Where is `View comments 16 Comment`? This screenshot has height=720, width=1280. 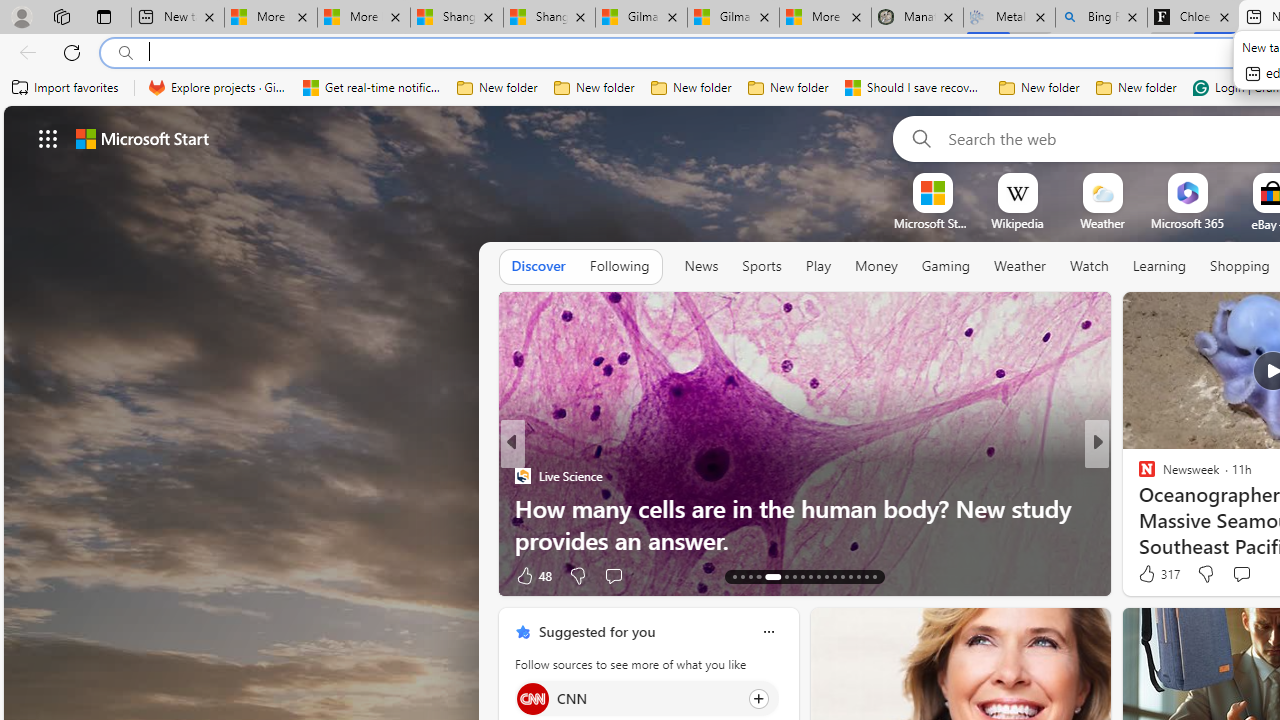 View comments 16 Comment is located at coordinates (1244, 574).